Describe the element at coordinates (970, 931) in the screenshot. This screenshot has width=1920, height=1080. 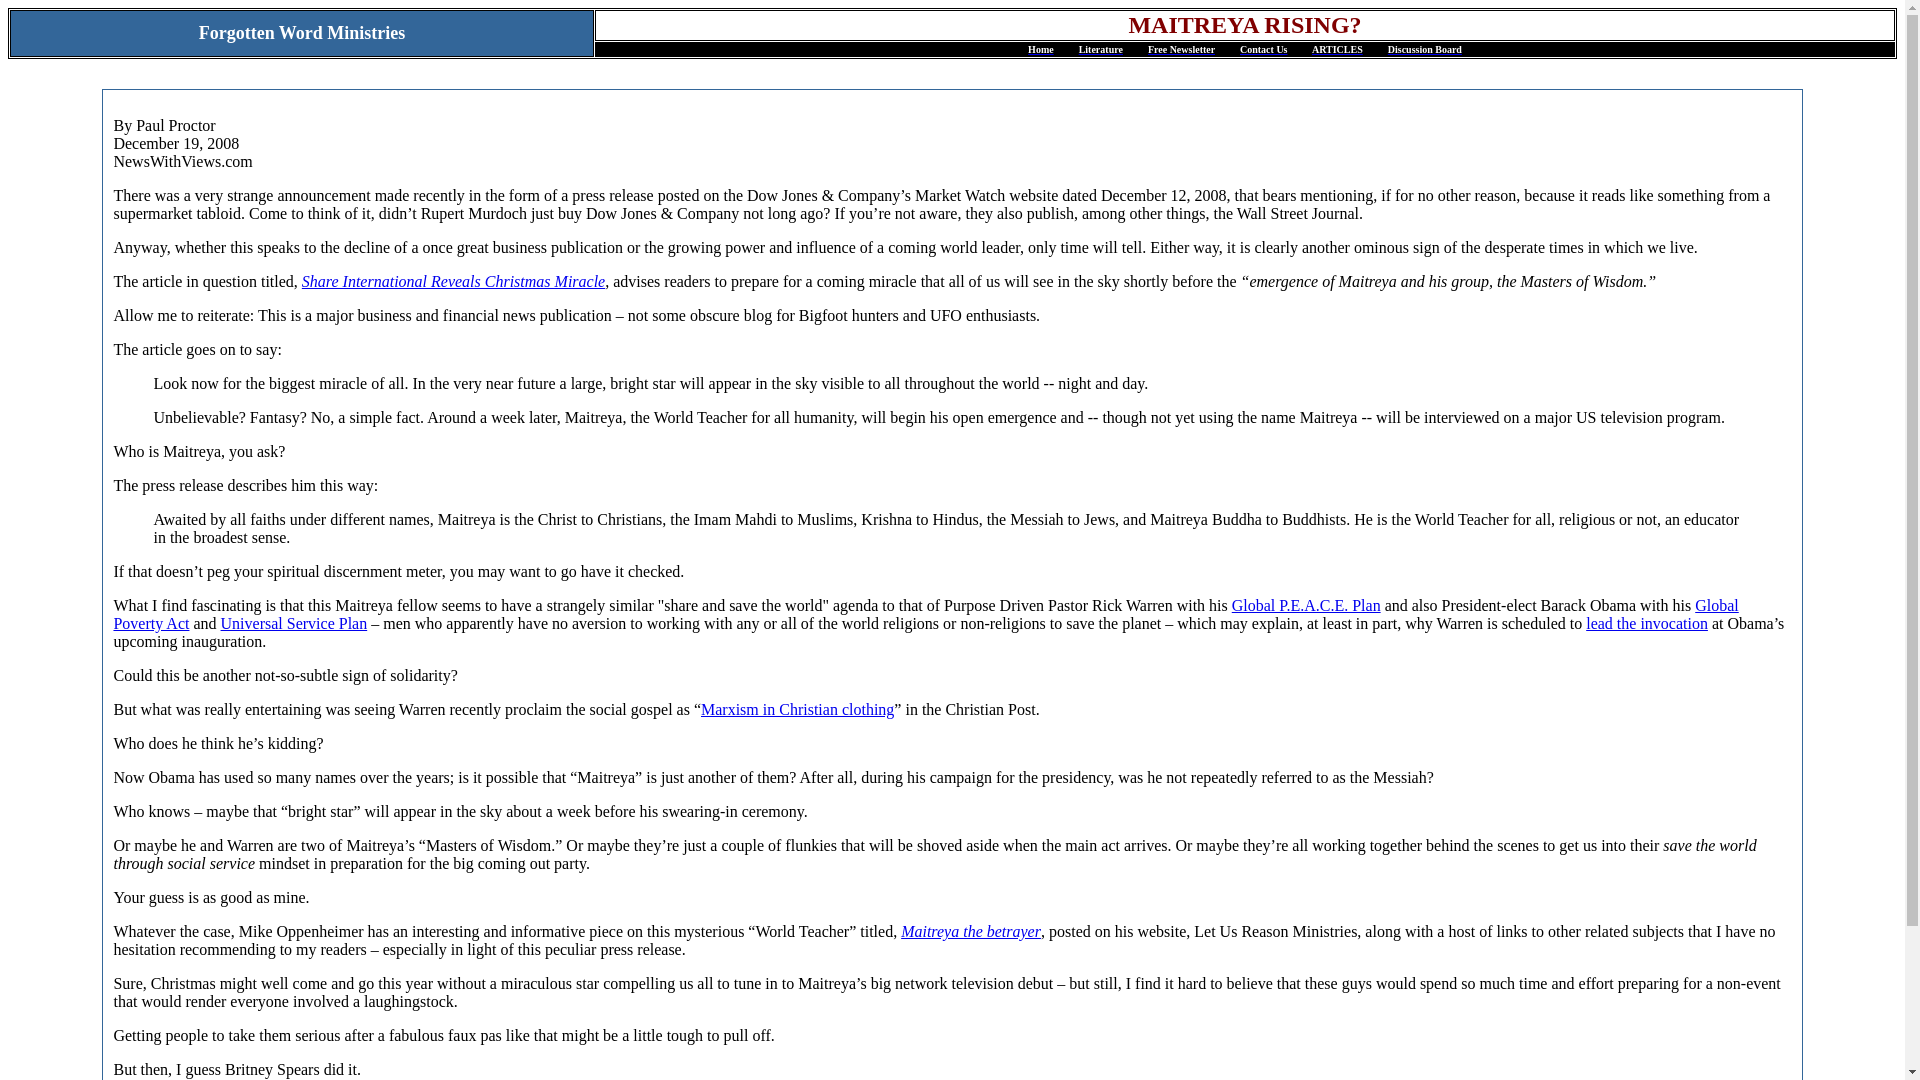
I see `Maitreya the betrayer` at that location.